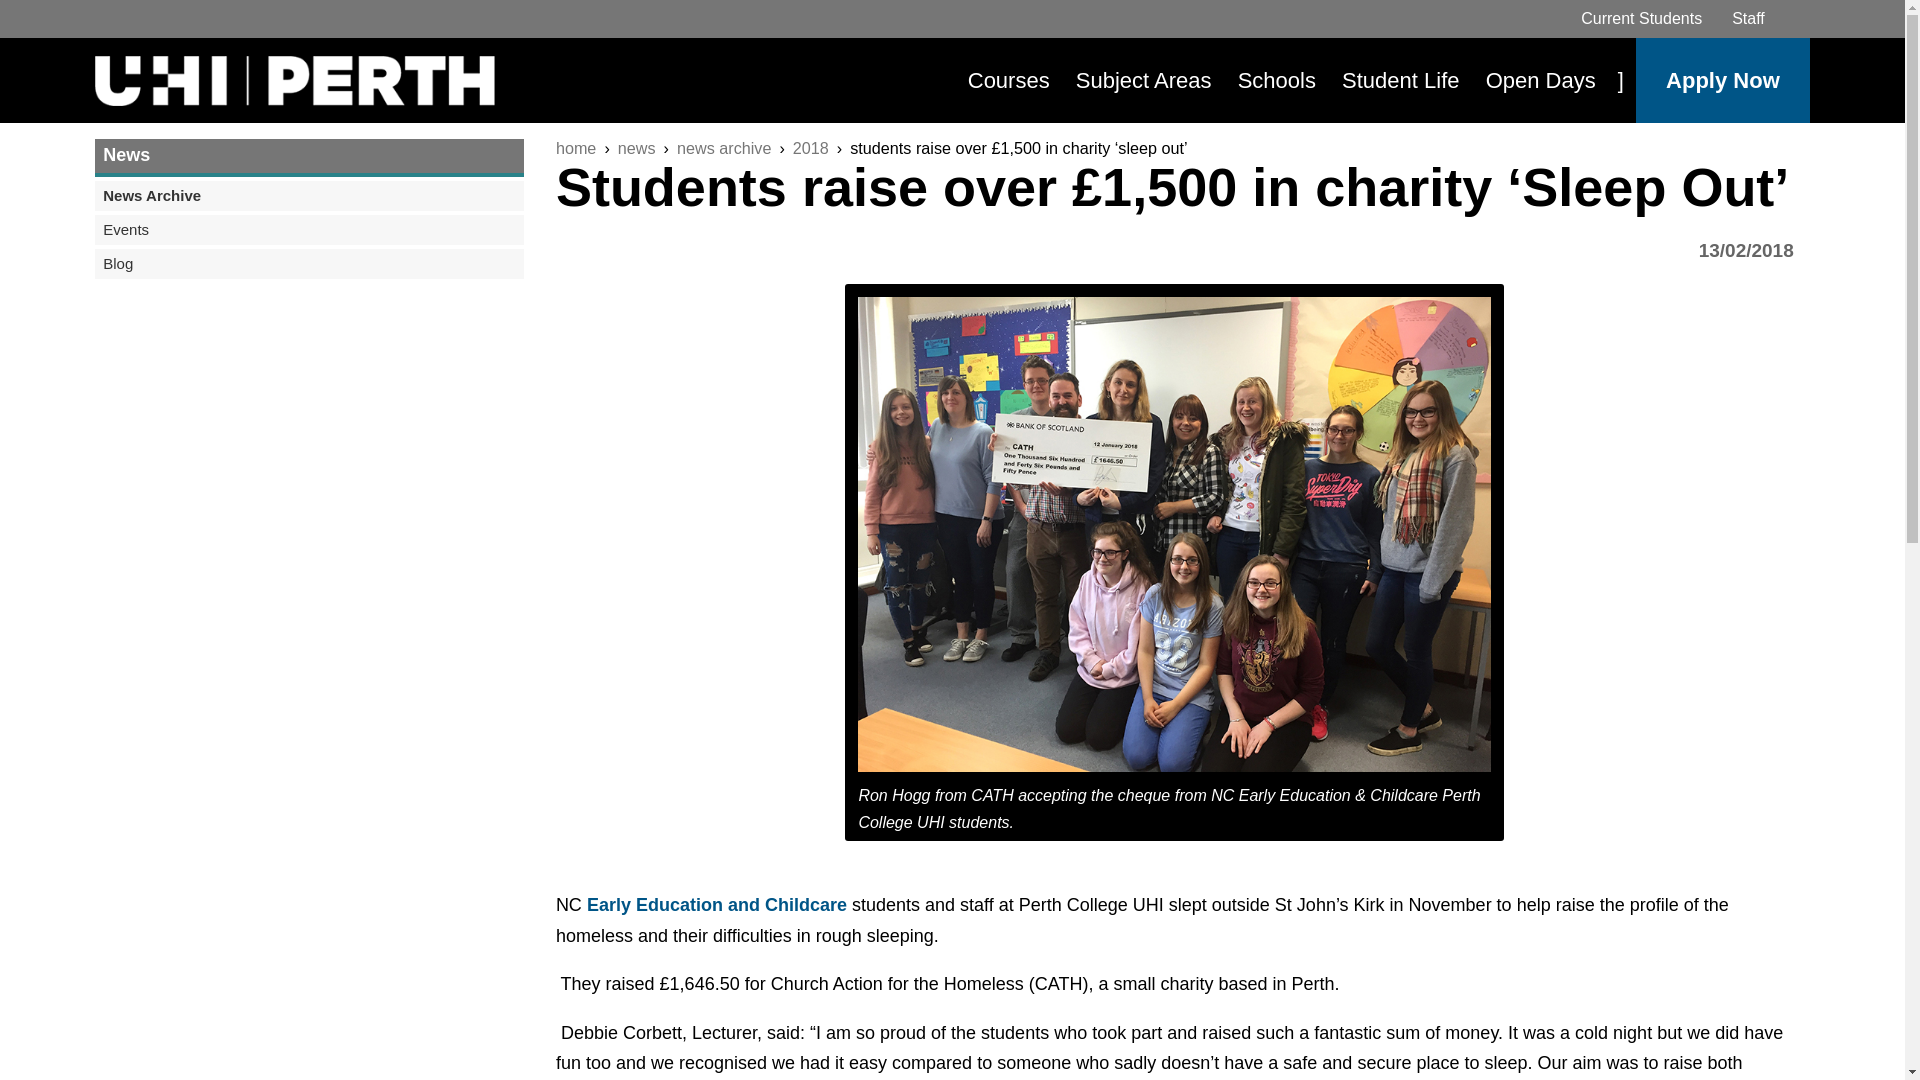  What do you see at coordinates (1008, 80) in the screenshot?
I see `Courses` at bounding box center [1008, 80].